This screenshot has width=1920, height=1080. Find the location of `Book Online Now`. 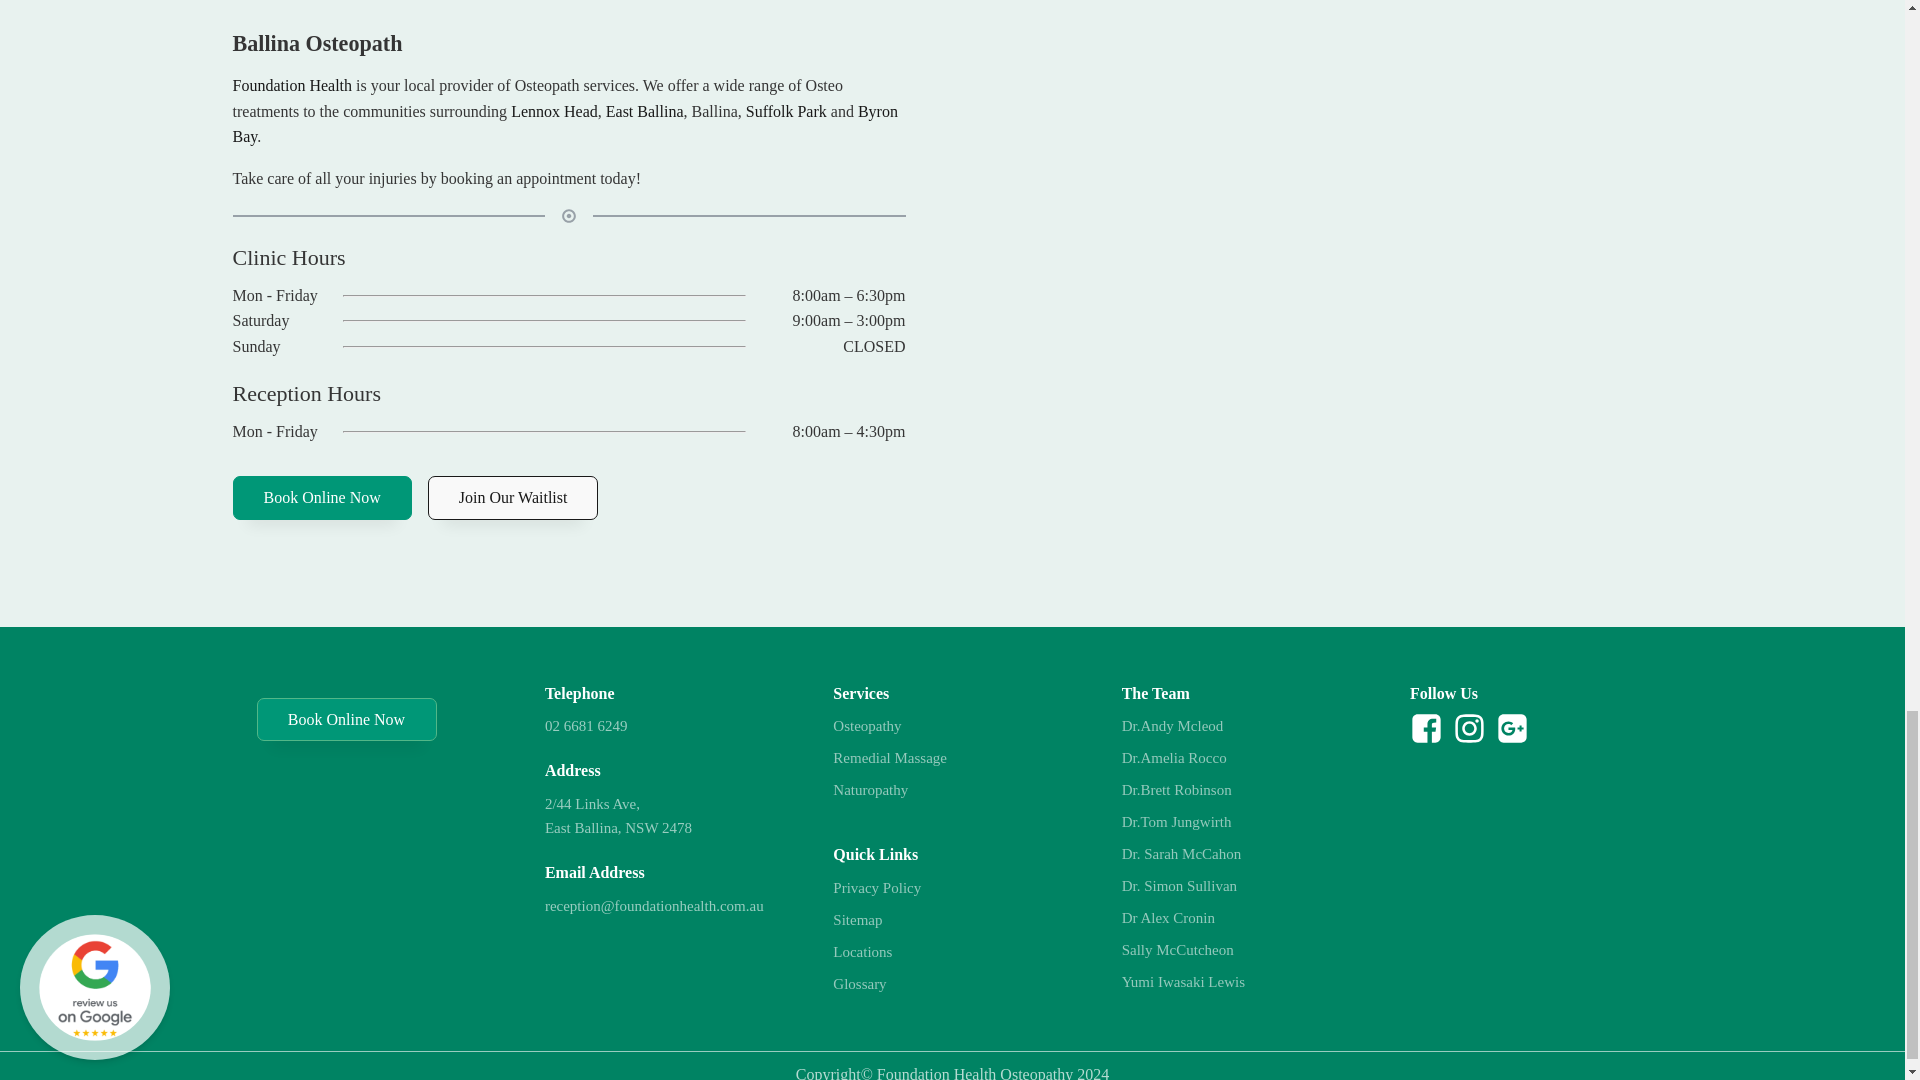

Book Online Now is located at coordinates (321, 498).